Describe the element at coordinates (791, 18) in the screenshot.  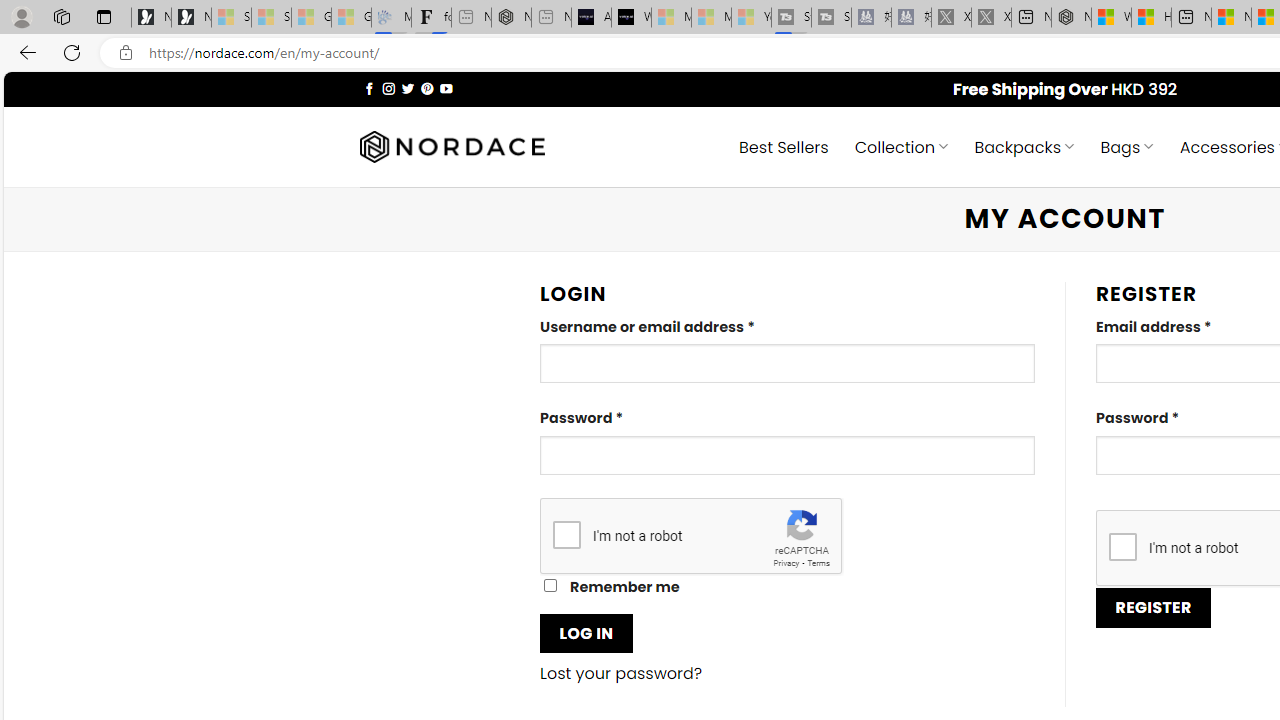
I see `Streaming Coverage | T3 - Sleeping` at that location.